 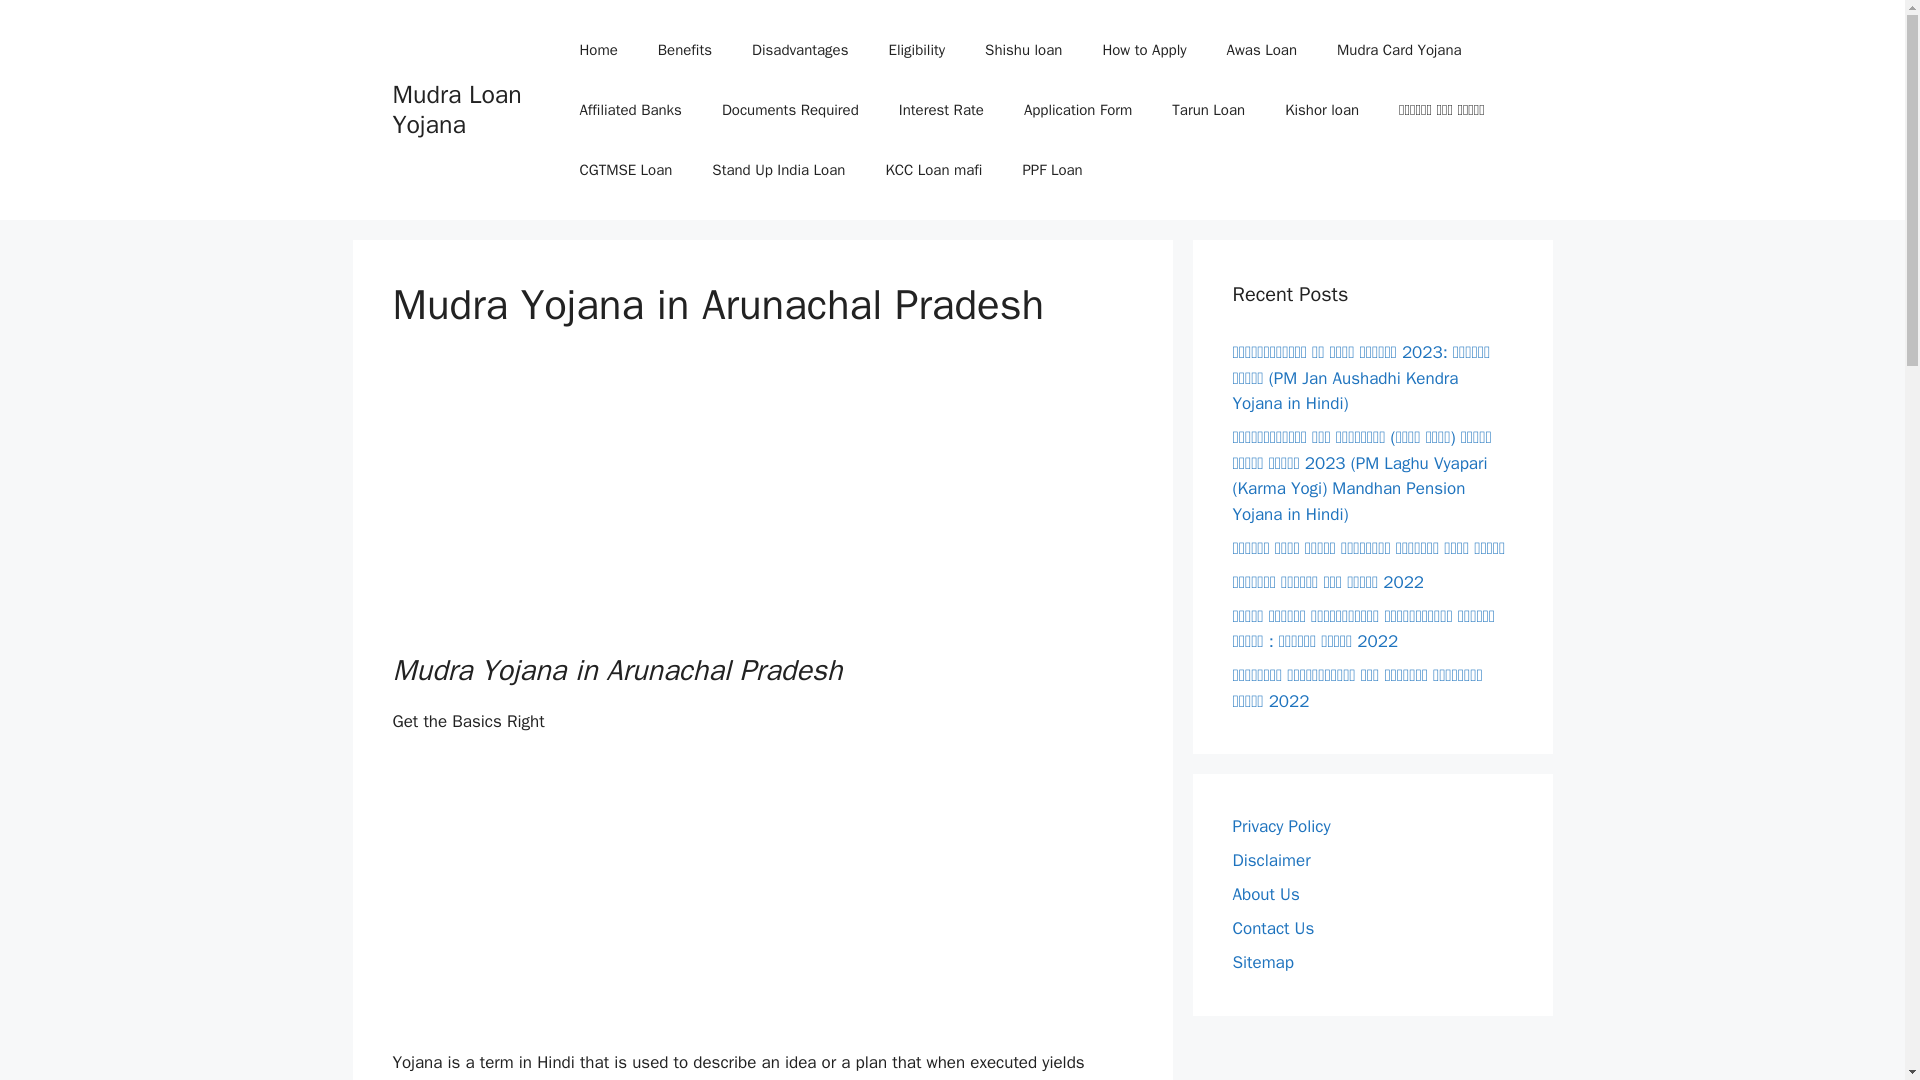 What do you see at coordinates (1208, 110) in the screenshot?
I see `Tarun Loan` at bounding box center [1208, 110].